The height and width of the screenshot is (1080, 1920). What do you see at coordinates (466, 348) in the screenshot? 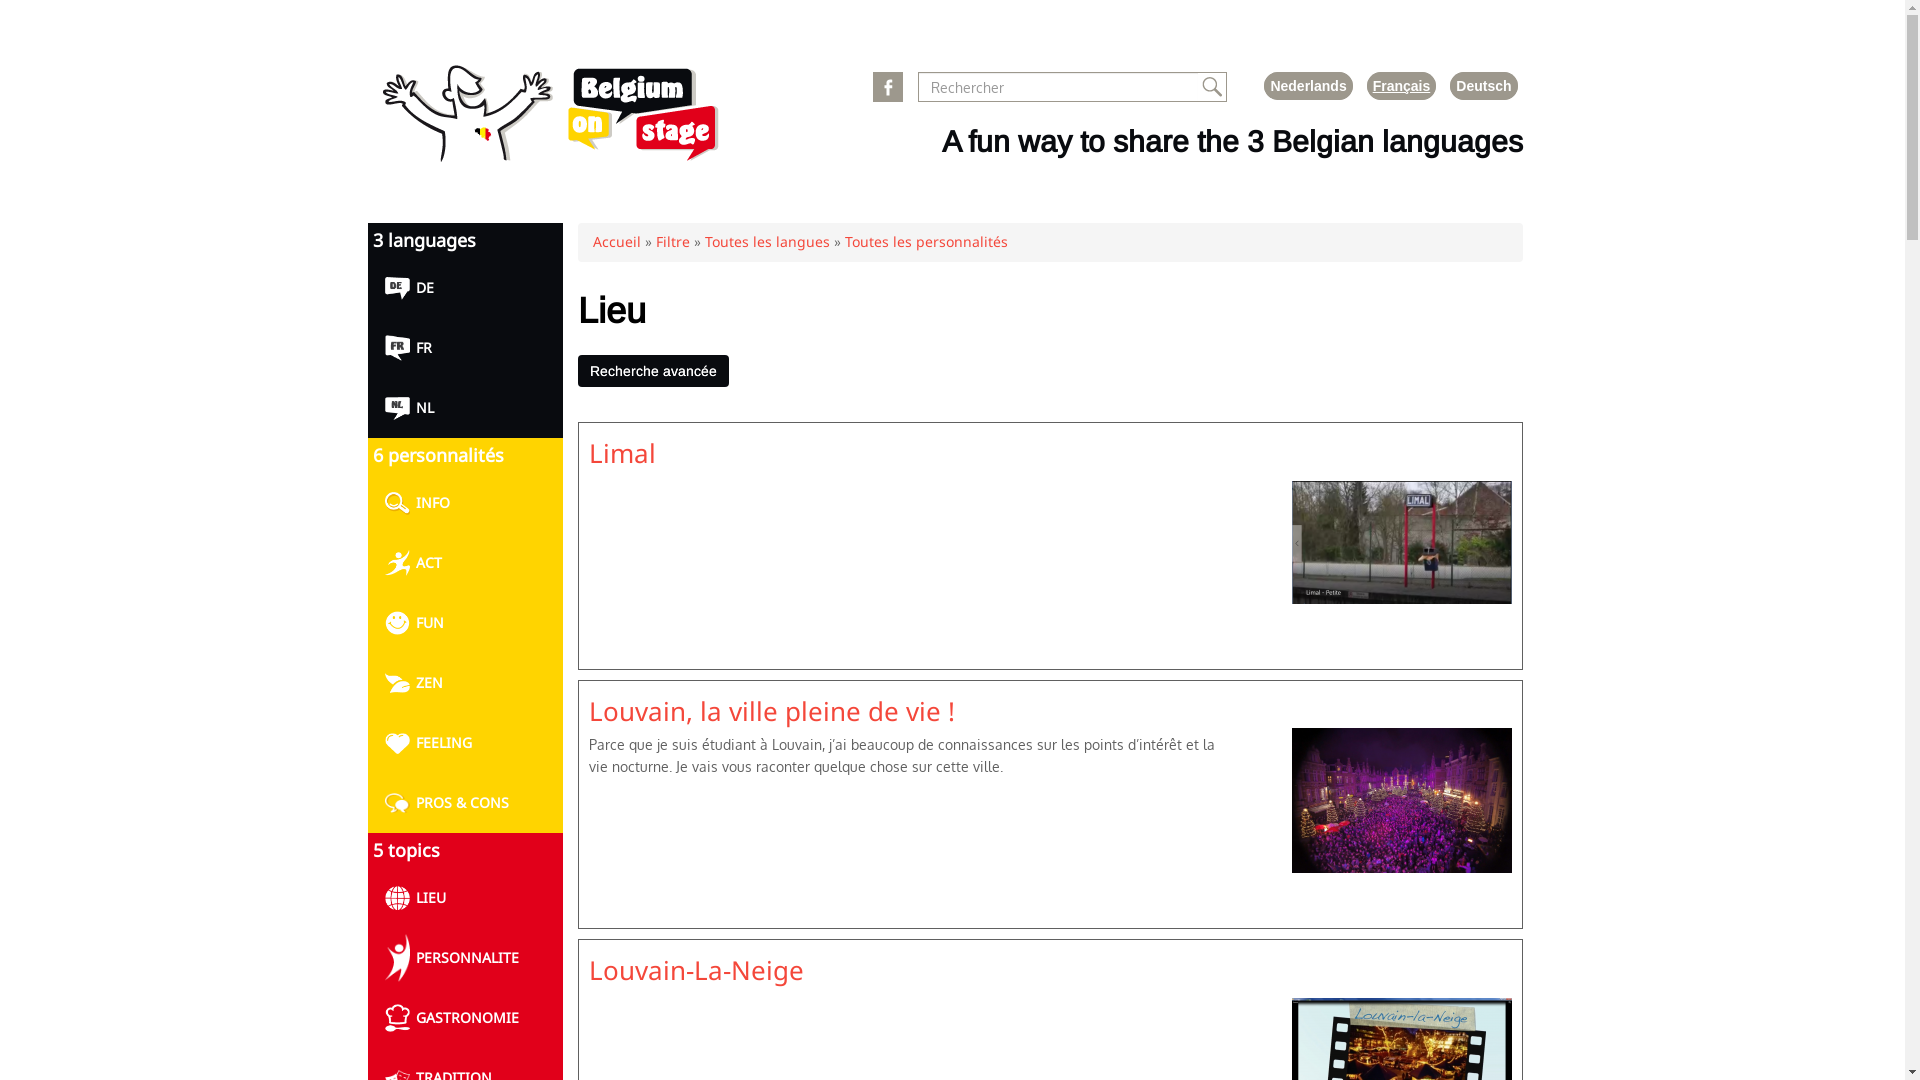
I see `FR` at bounding box center [466, 348].